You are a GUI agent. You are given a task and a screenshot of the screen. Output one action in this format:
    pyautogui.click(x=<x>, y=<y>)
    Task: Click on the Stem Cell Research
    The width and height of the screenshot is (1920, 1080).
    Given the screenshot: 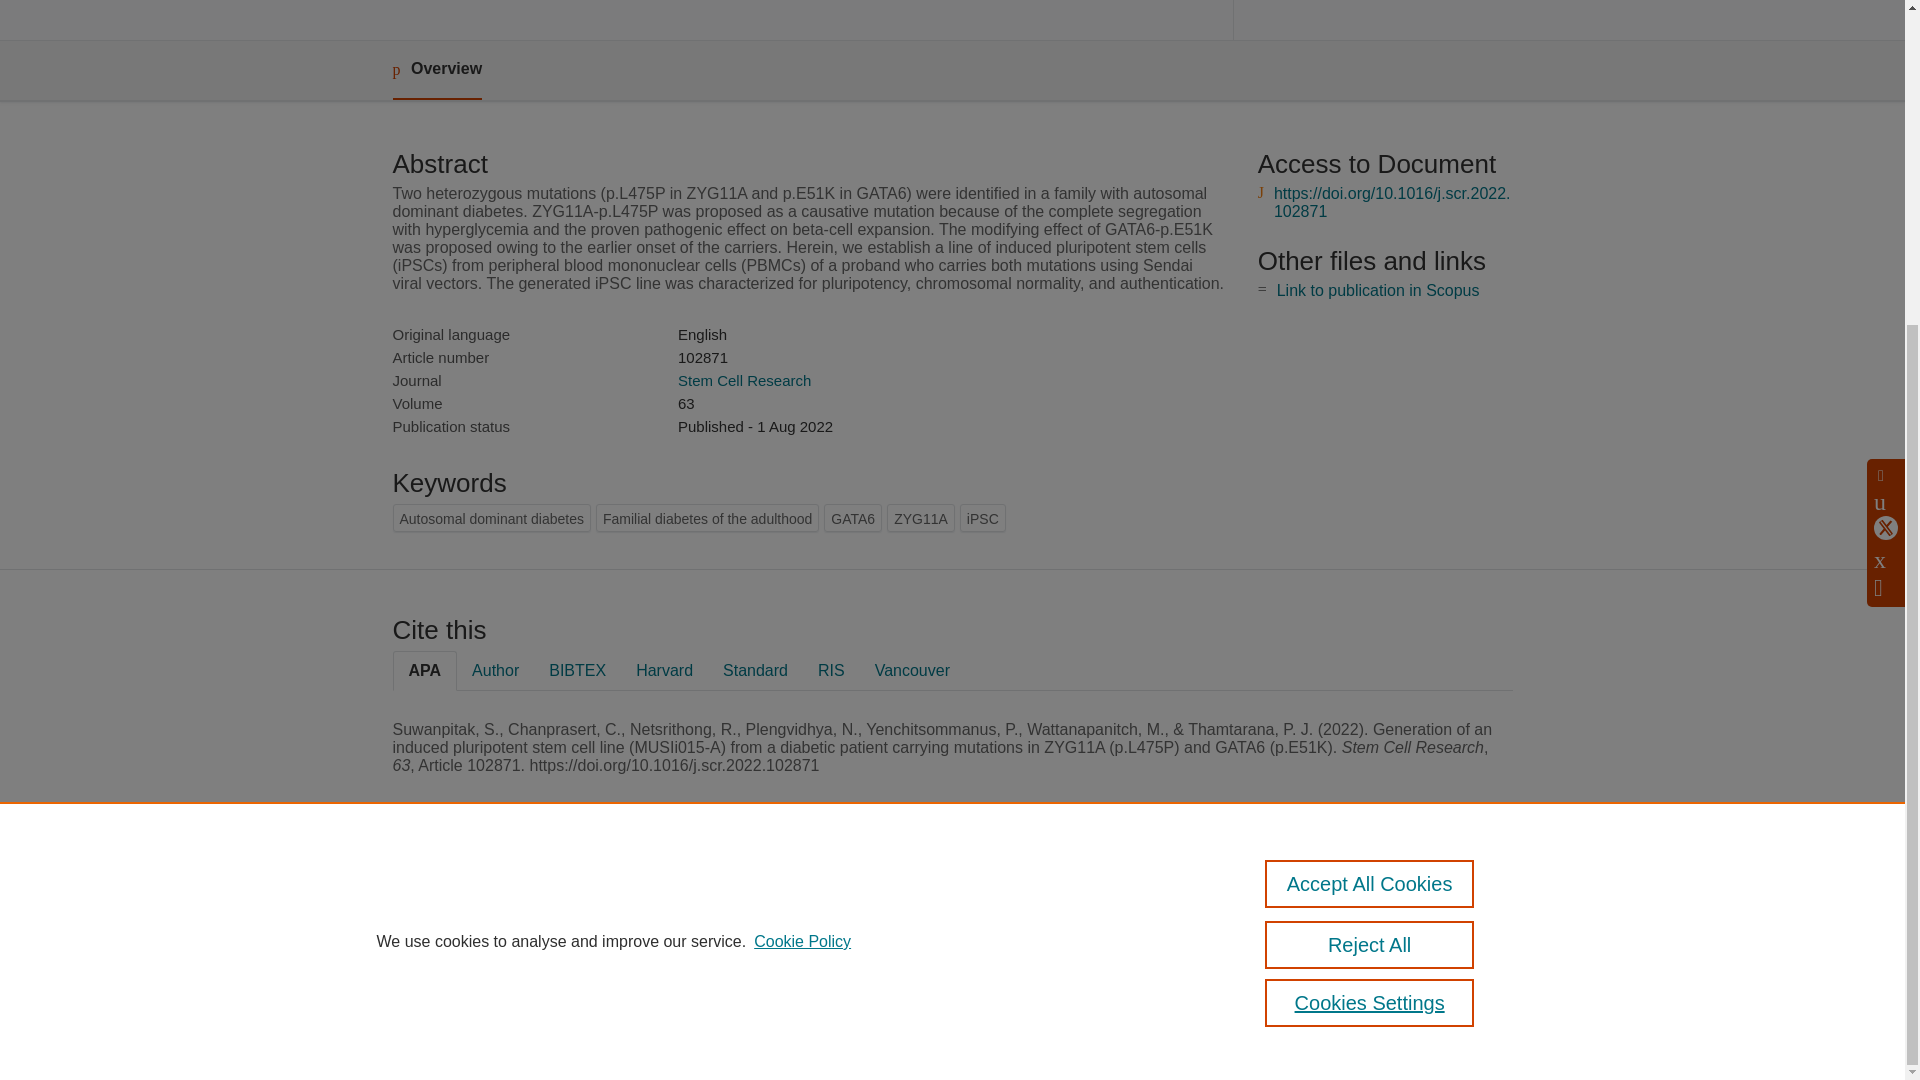 What is the action you would take?
    pyautogui.click(x=744, y=380)
    